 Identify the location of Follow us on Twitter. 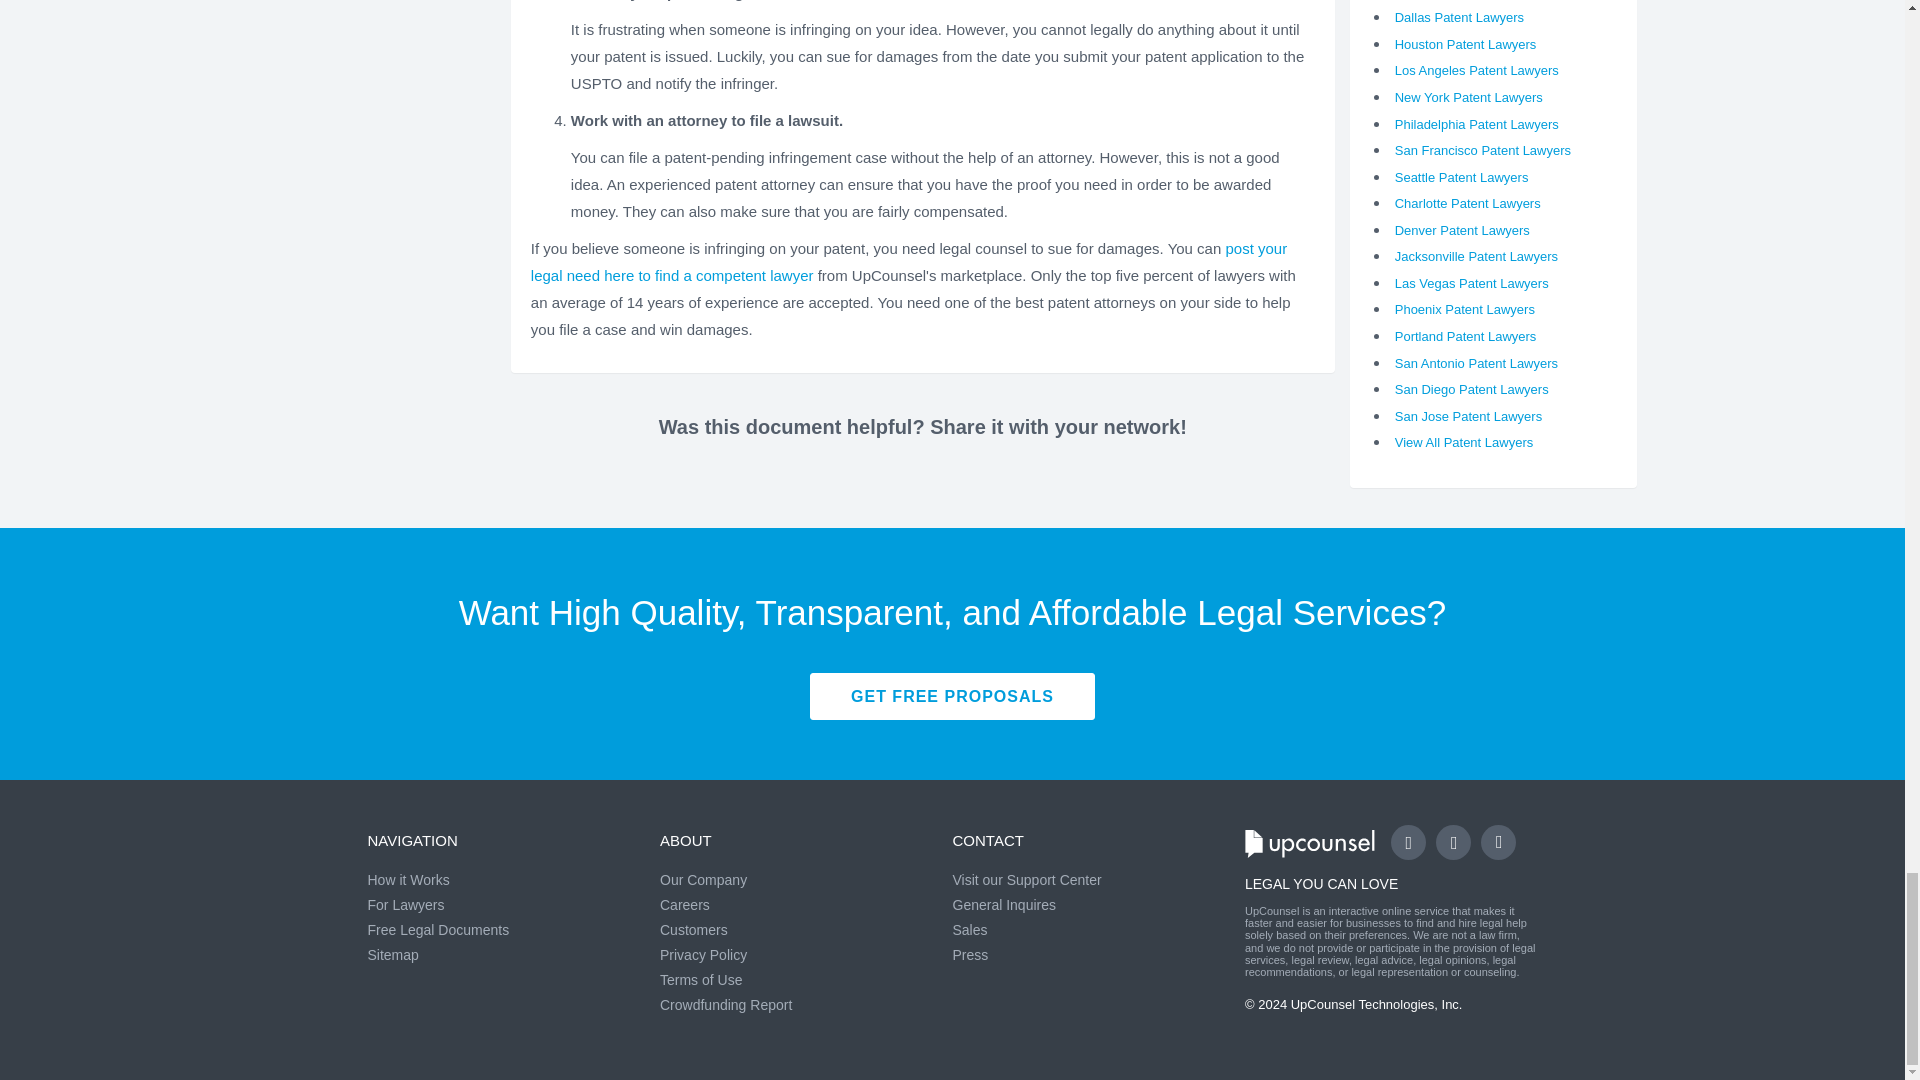
(1453, 842).